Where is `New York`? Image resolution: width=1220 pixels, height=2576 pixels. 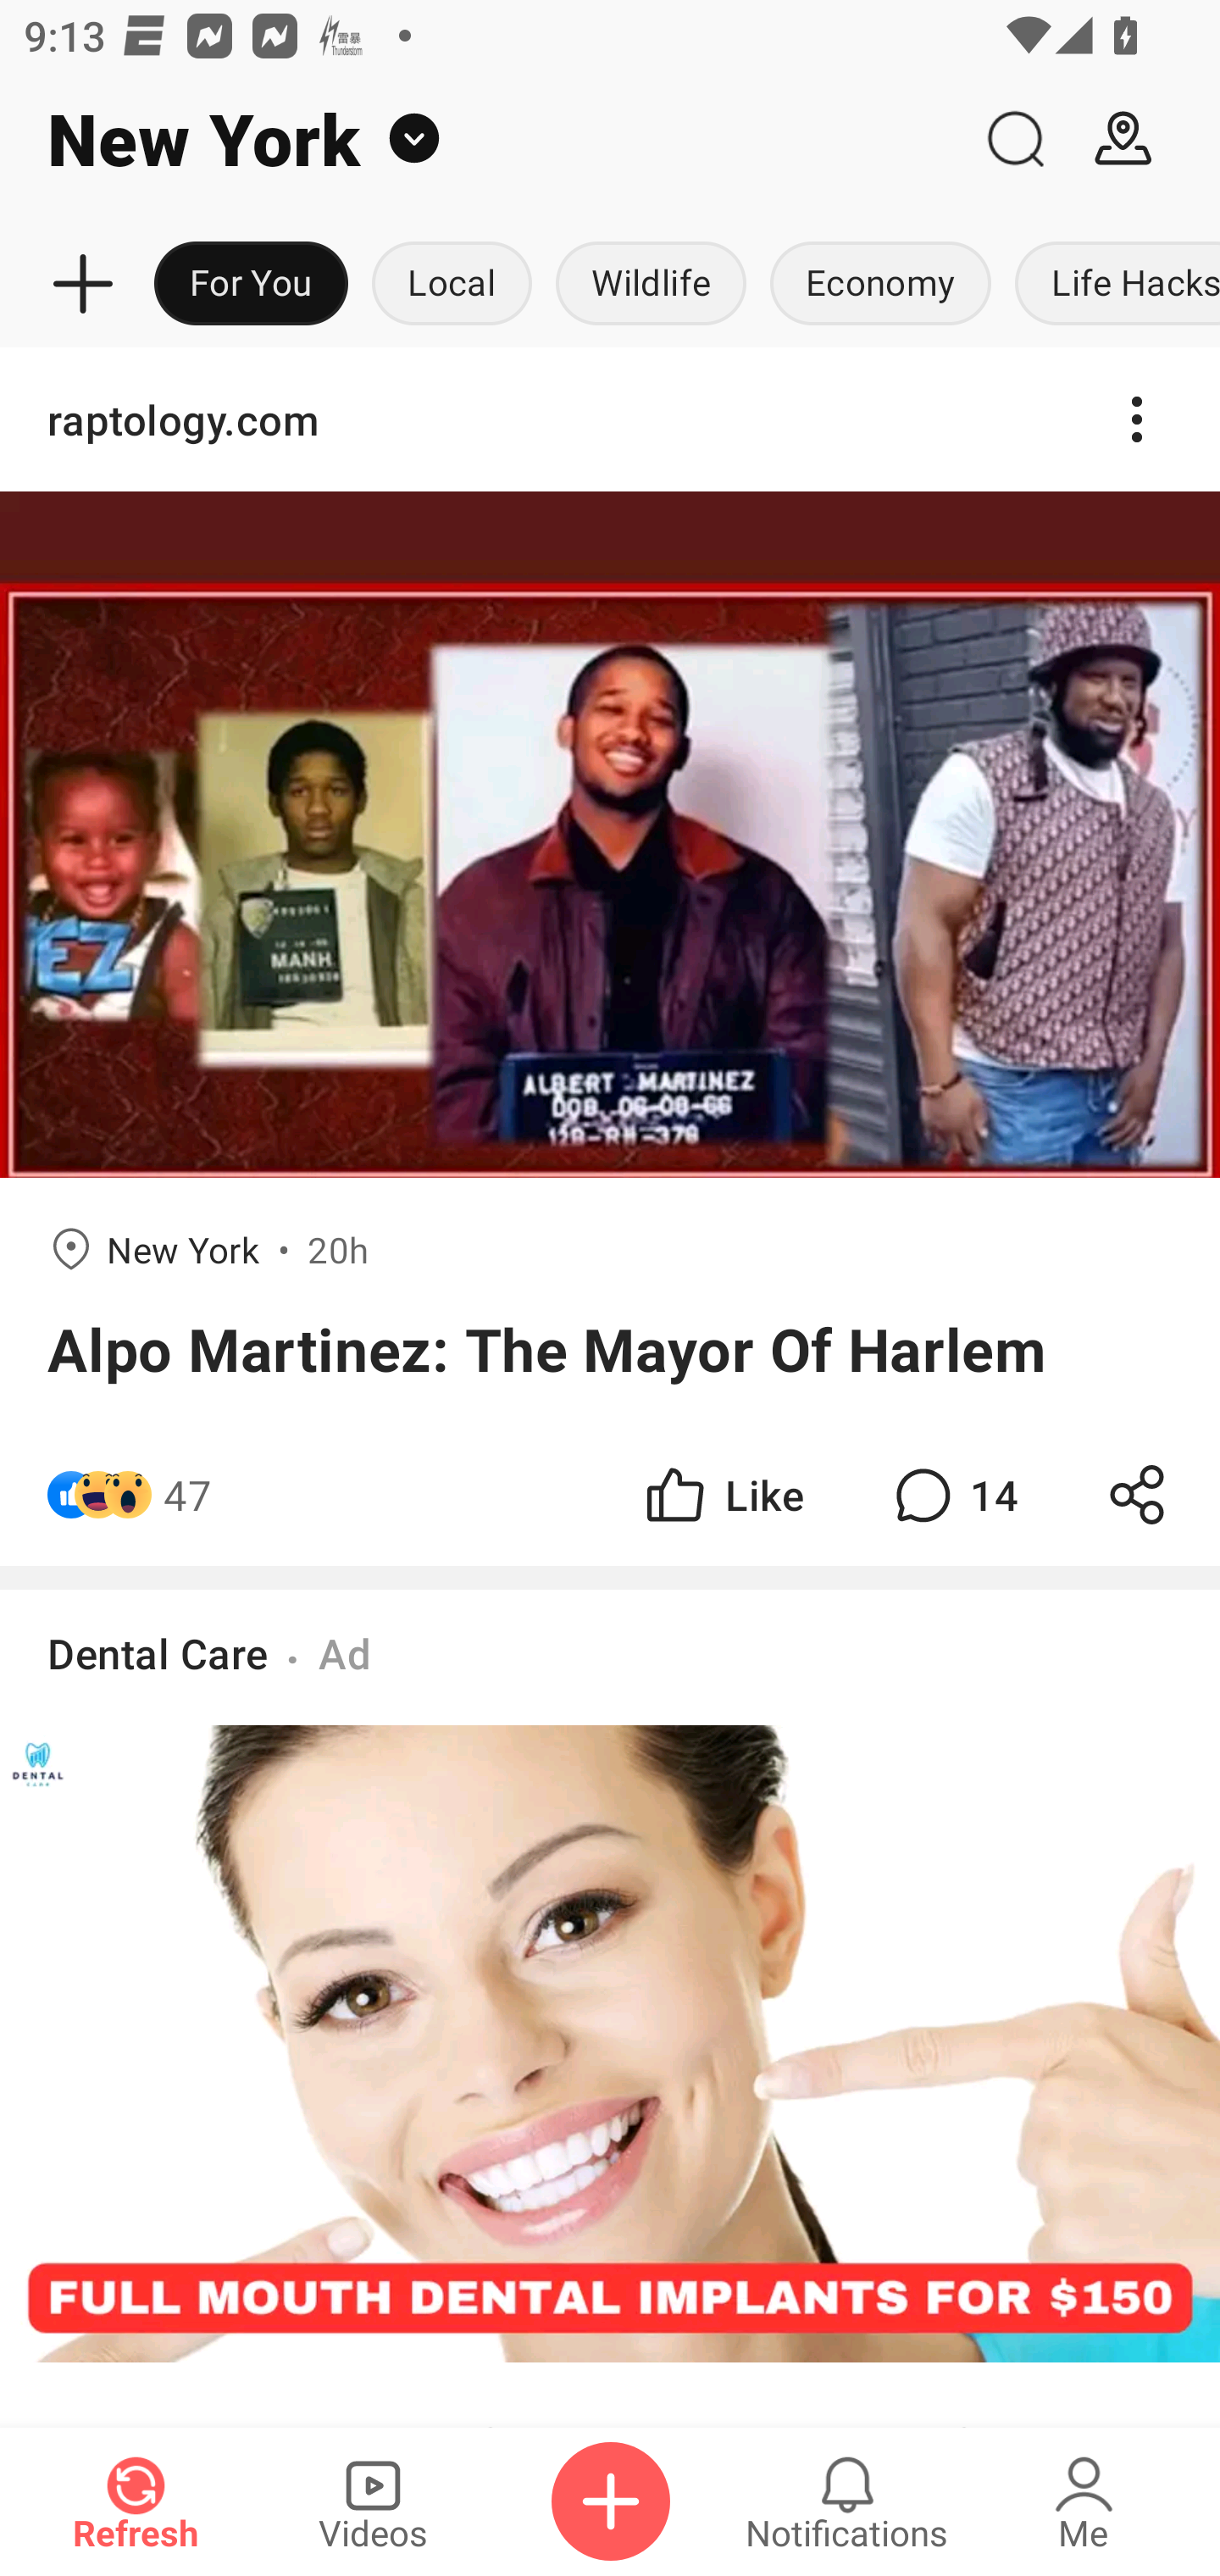
New York is located at coordinates (480, 139).